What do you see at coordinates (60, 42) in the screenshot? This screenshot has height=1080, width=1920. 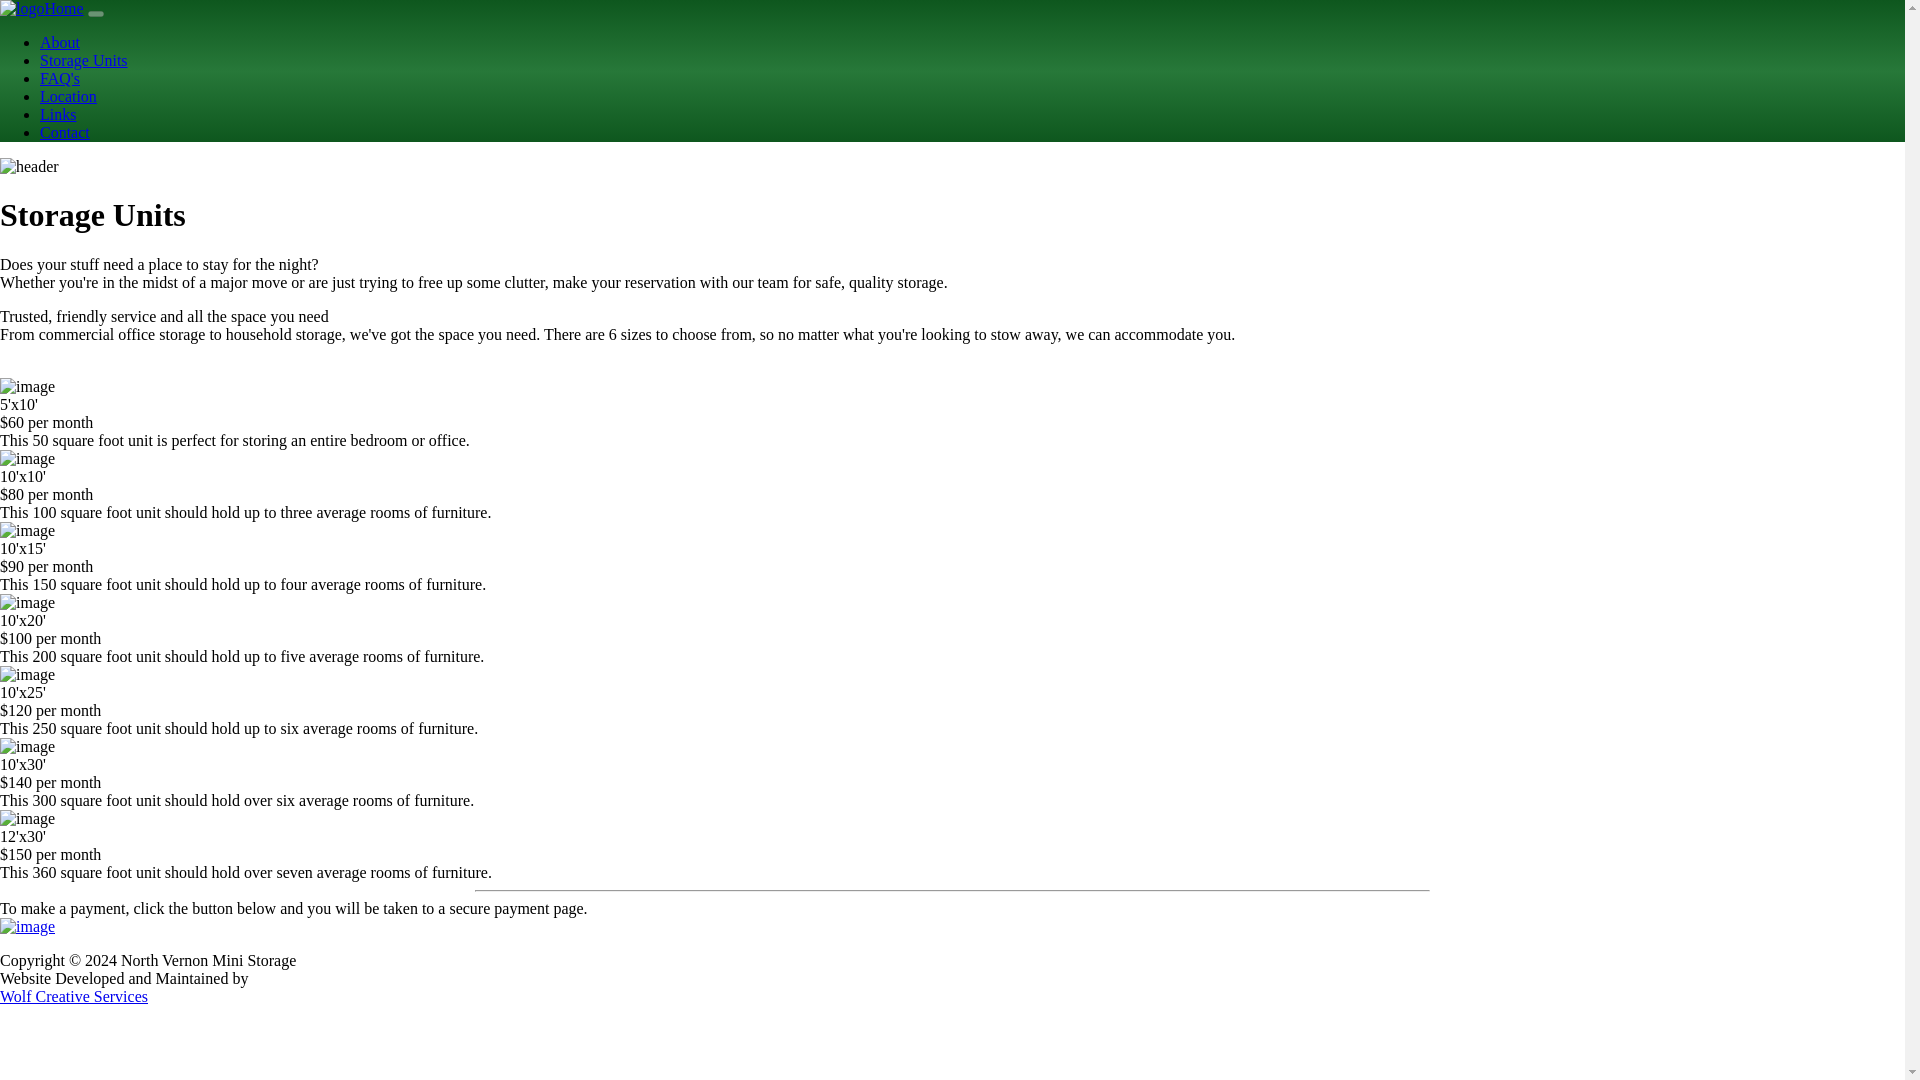 I see `About` at bounding box center [60, 42].